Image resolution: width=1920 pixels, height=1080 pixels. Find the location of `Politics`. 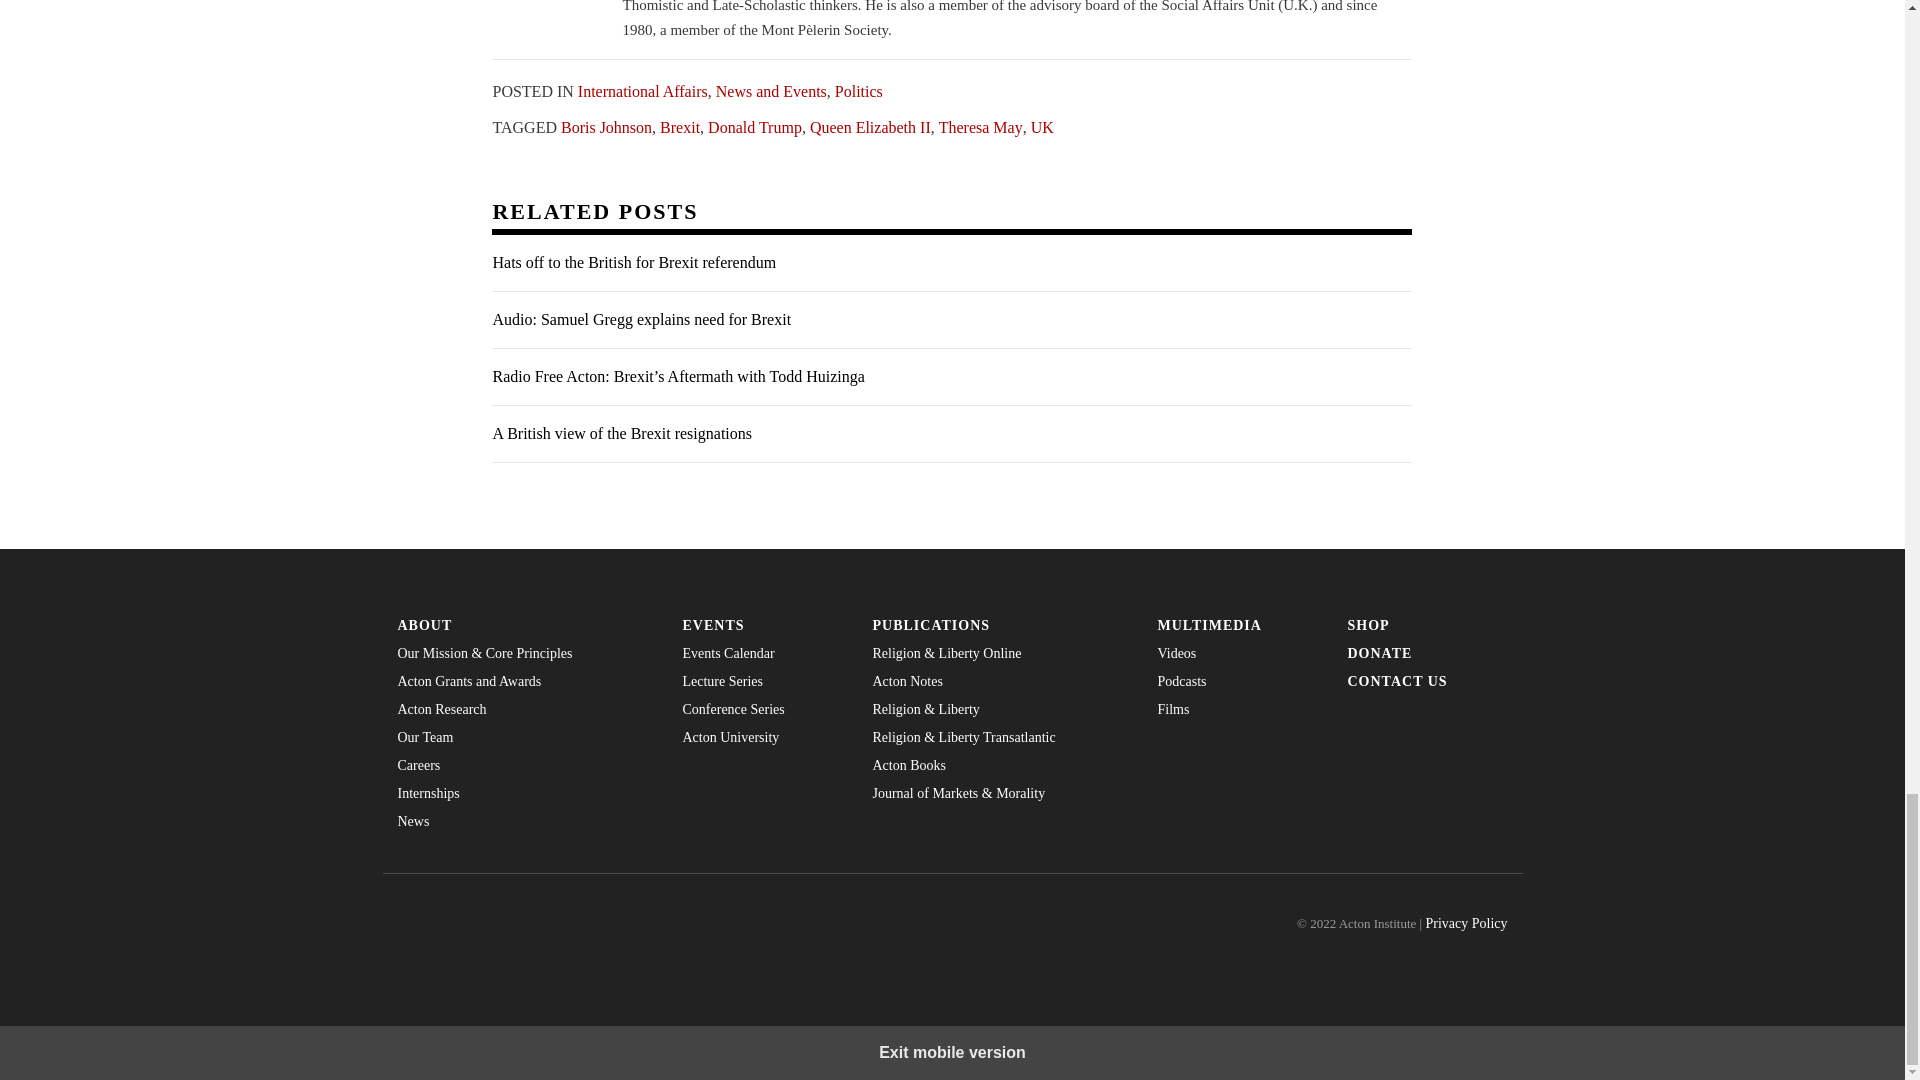

Politics is located at coordinates (859, 90).